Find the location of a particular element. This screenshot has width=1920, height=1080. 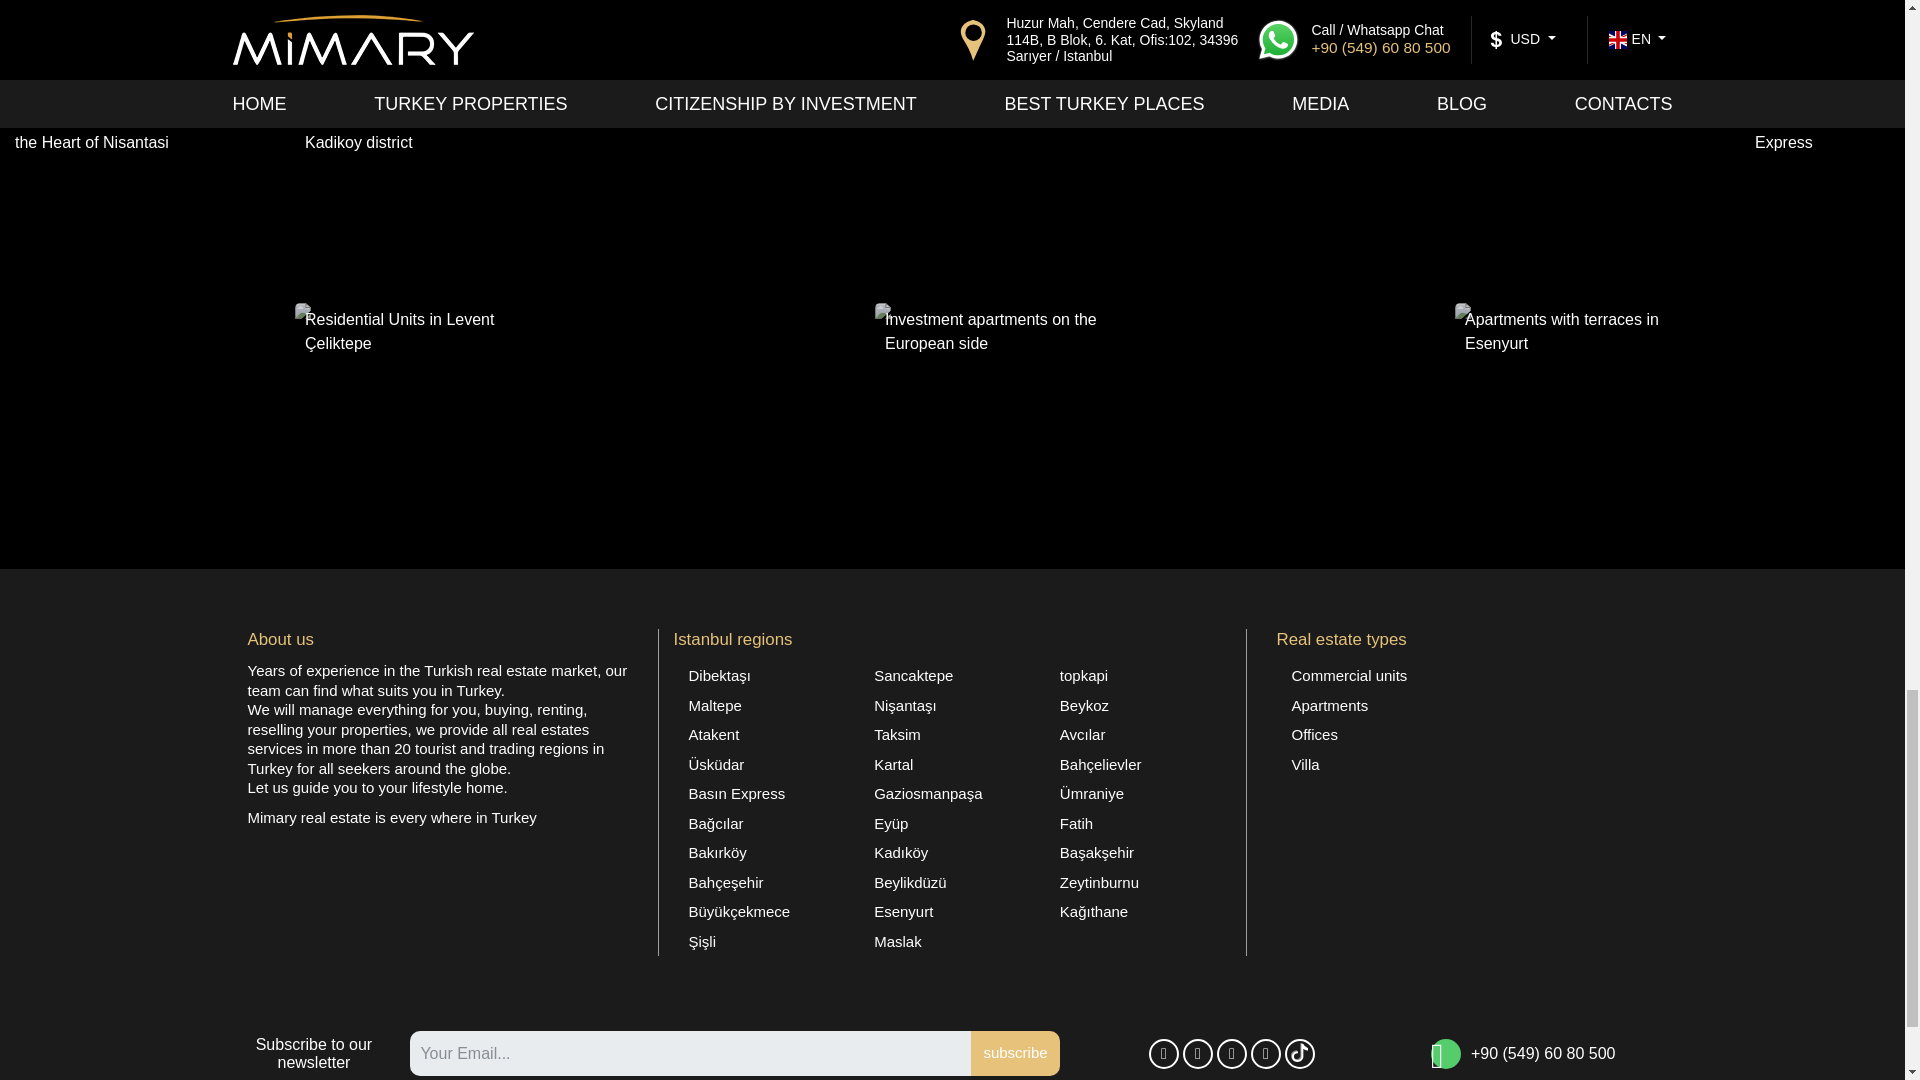

Kartal is located at coordinates (951, 764).